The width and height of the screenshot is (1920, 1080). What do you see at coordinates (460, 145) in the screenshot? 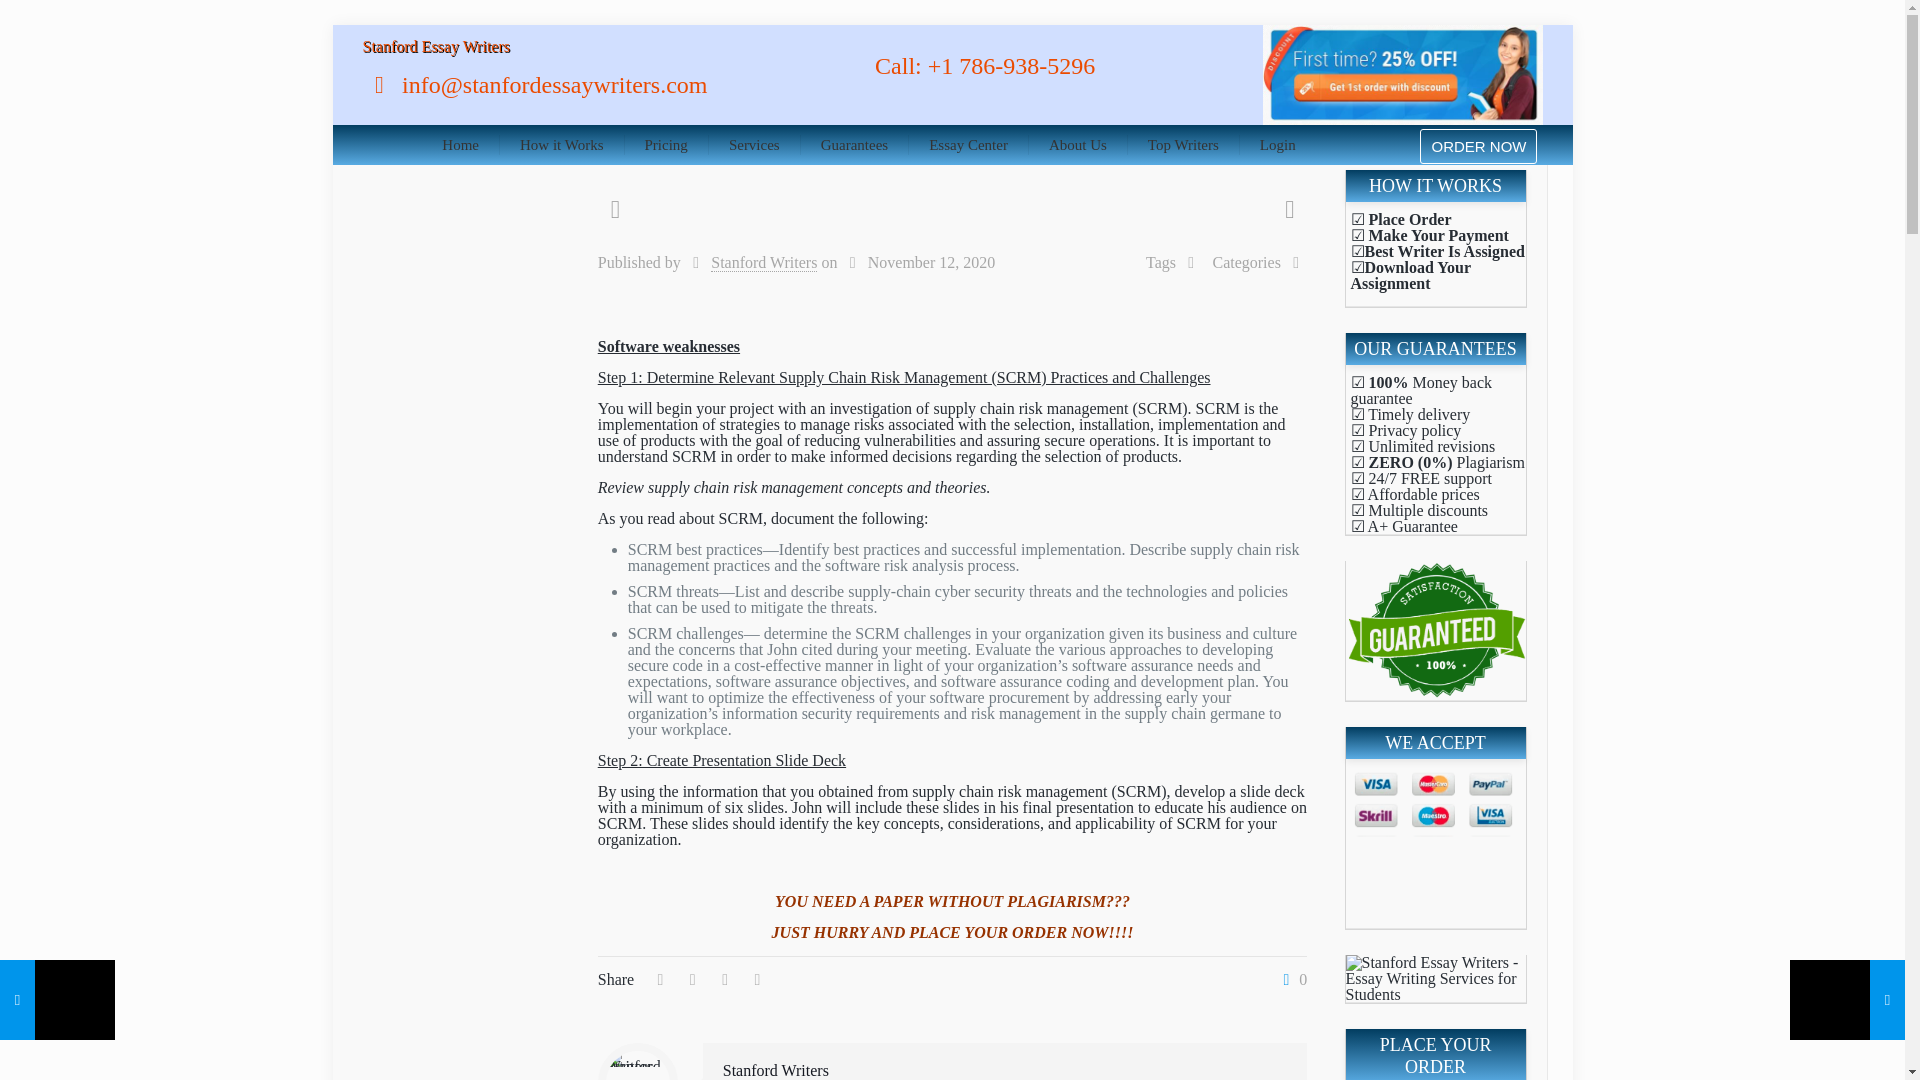
I see `Home` at bounding box center [460, 145].